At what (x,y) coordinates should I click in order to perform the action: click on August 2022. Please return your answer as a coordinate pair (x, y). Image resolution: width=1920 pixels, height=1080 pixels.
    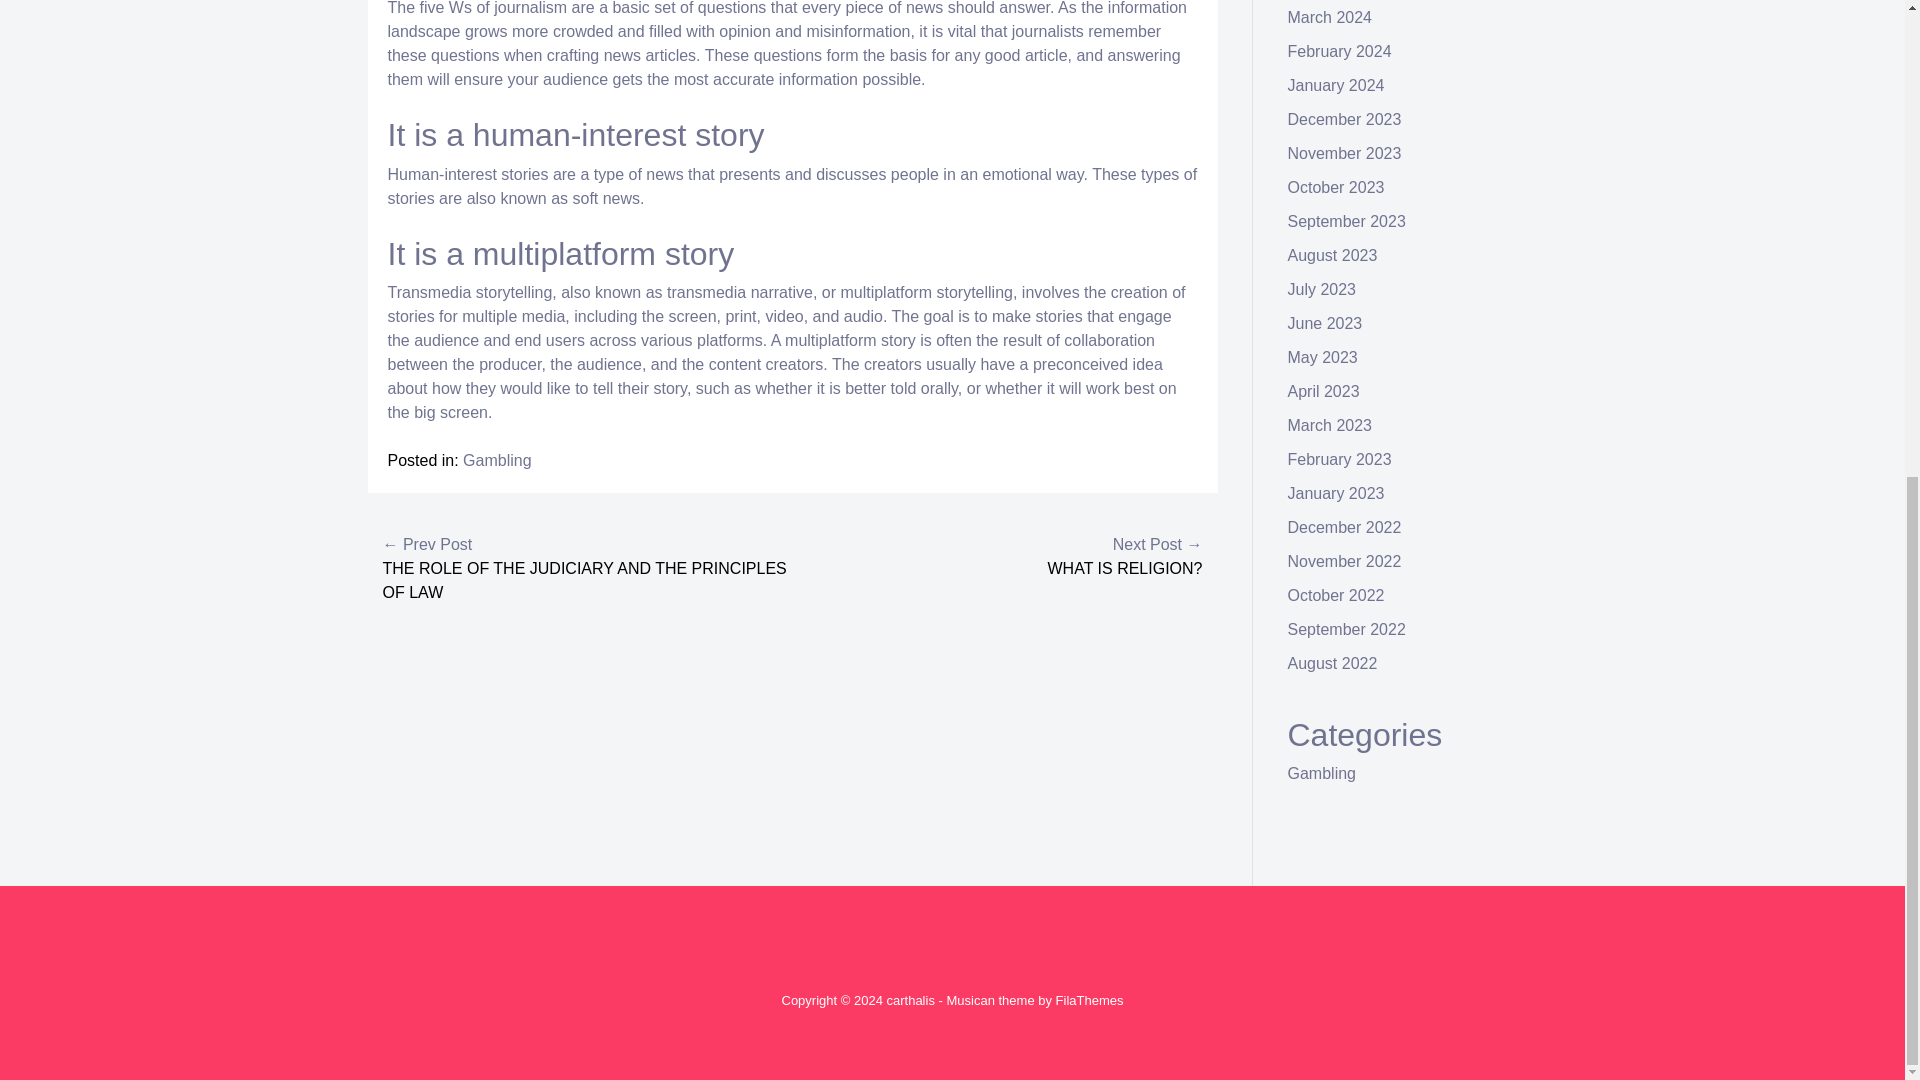
    Looking at the image, I should click on (1333, 662).